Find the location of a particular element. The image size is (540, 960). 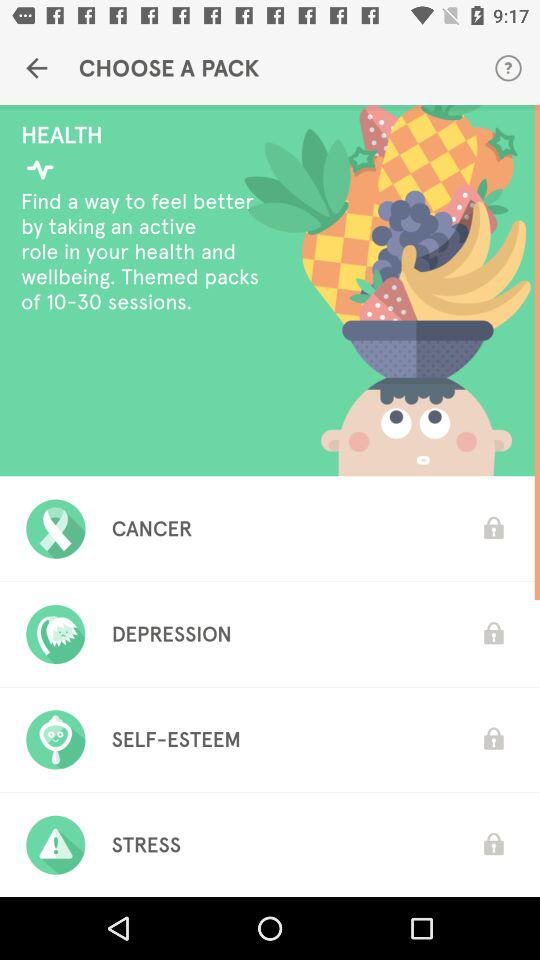

turn on icon above depression item is located at coordinates (152, 528).